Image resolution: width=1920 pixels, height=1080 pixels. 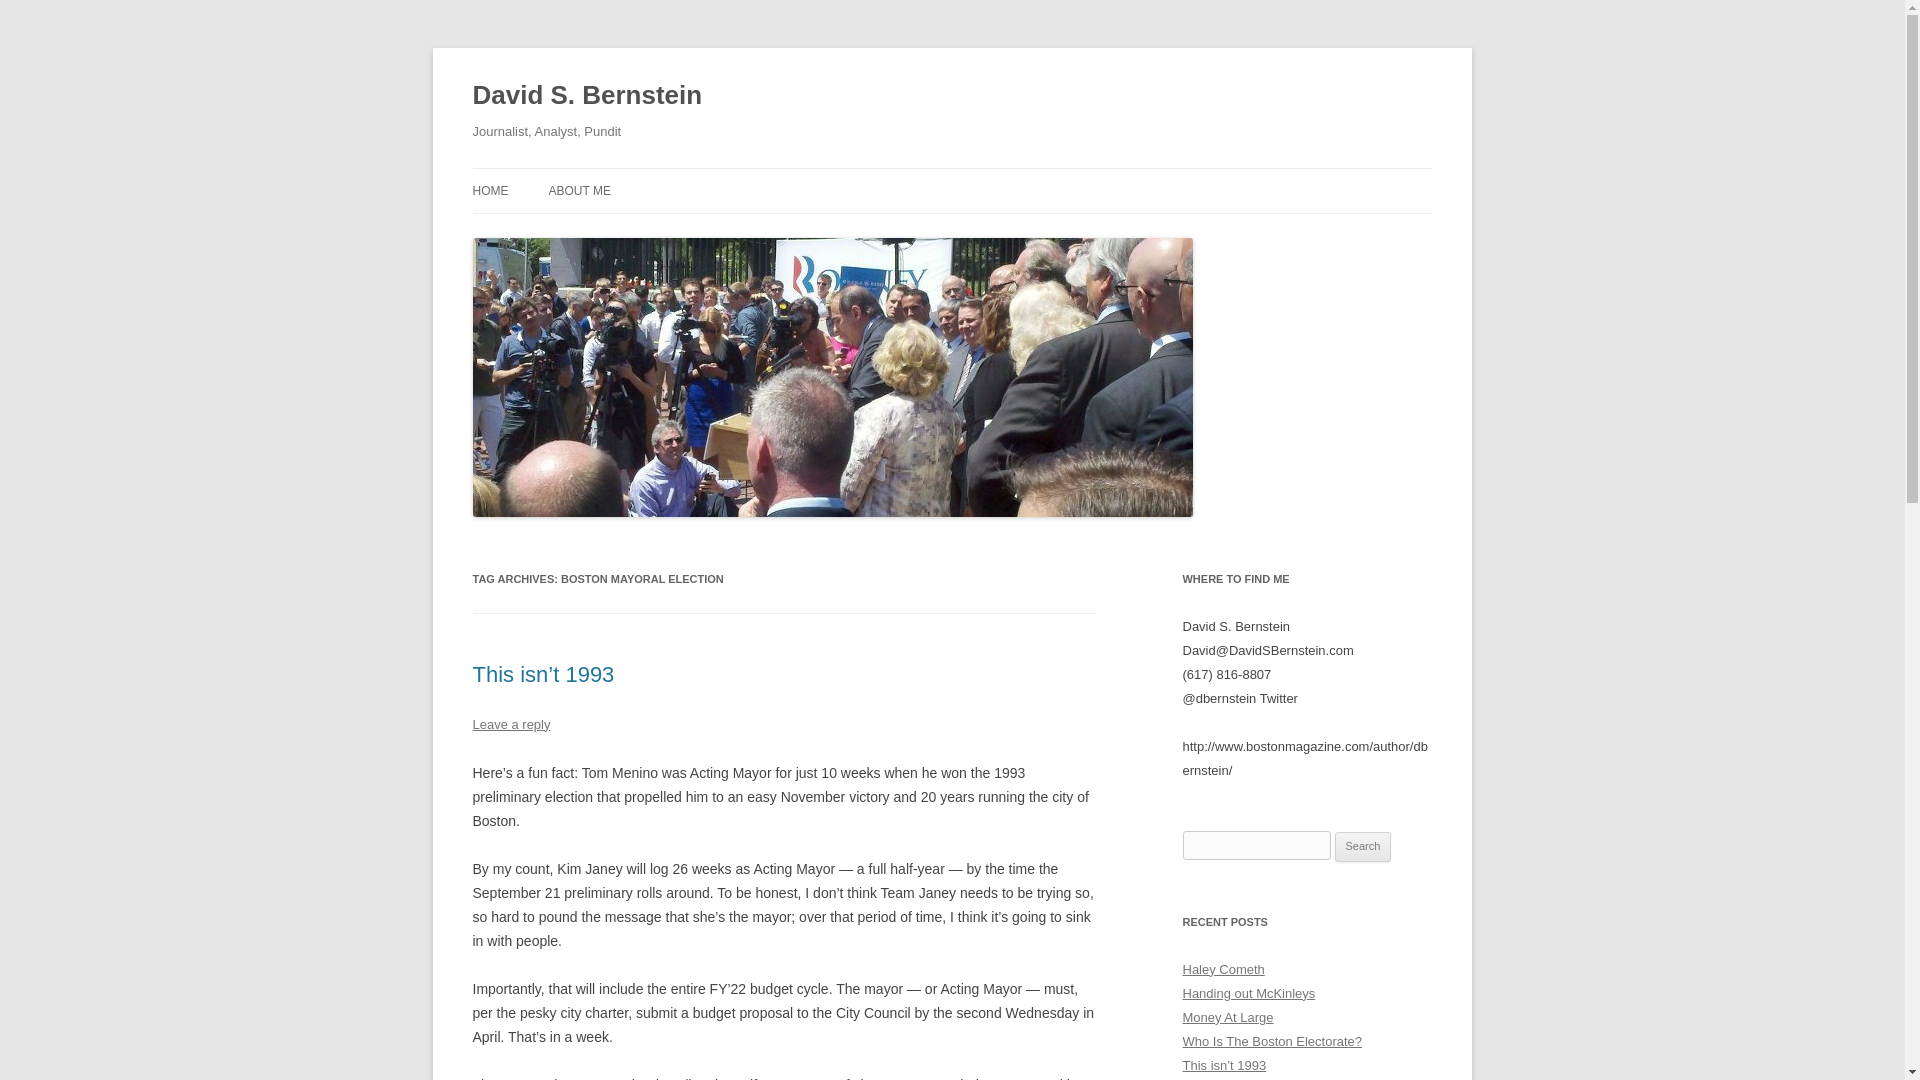 What do you see at coordinates (510, 724) in the screenshot?
I see `Leave a reply` at bounding box center [510, 724].